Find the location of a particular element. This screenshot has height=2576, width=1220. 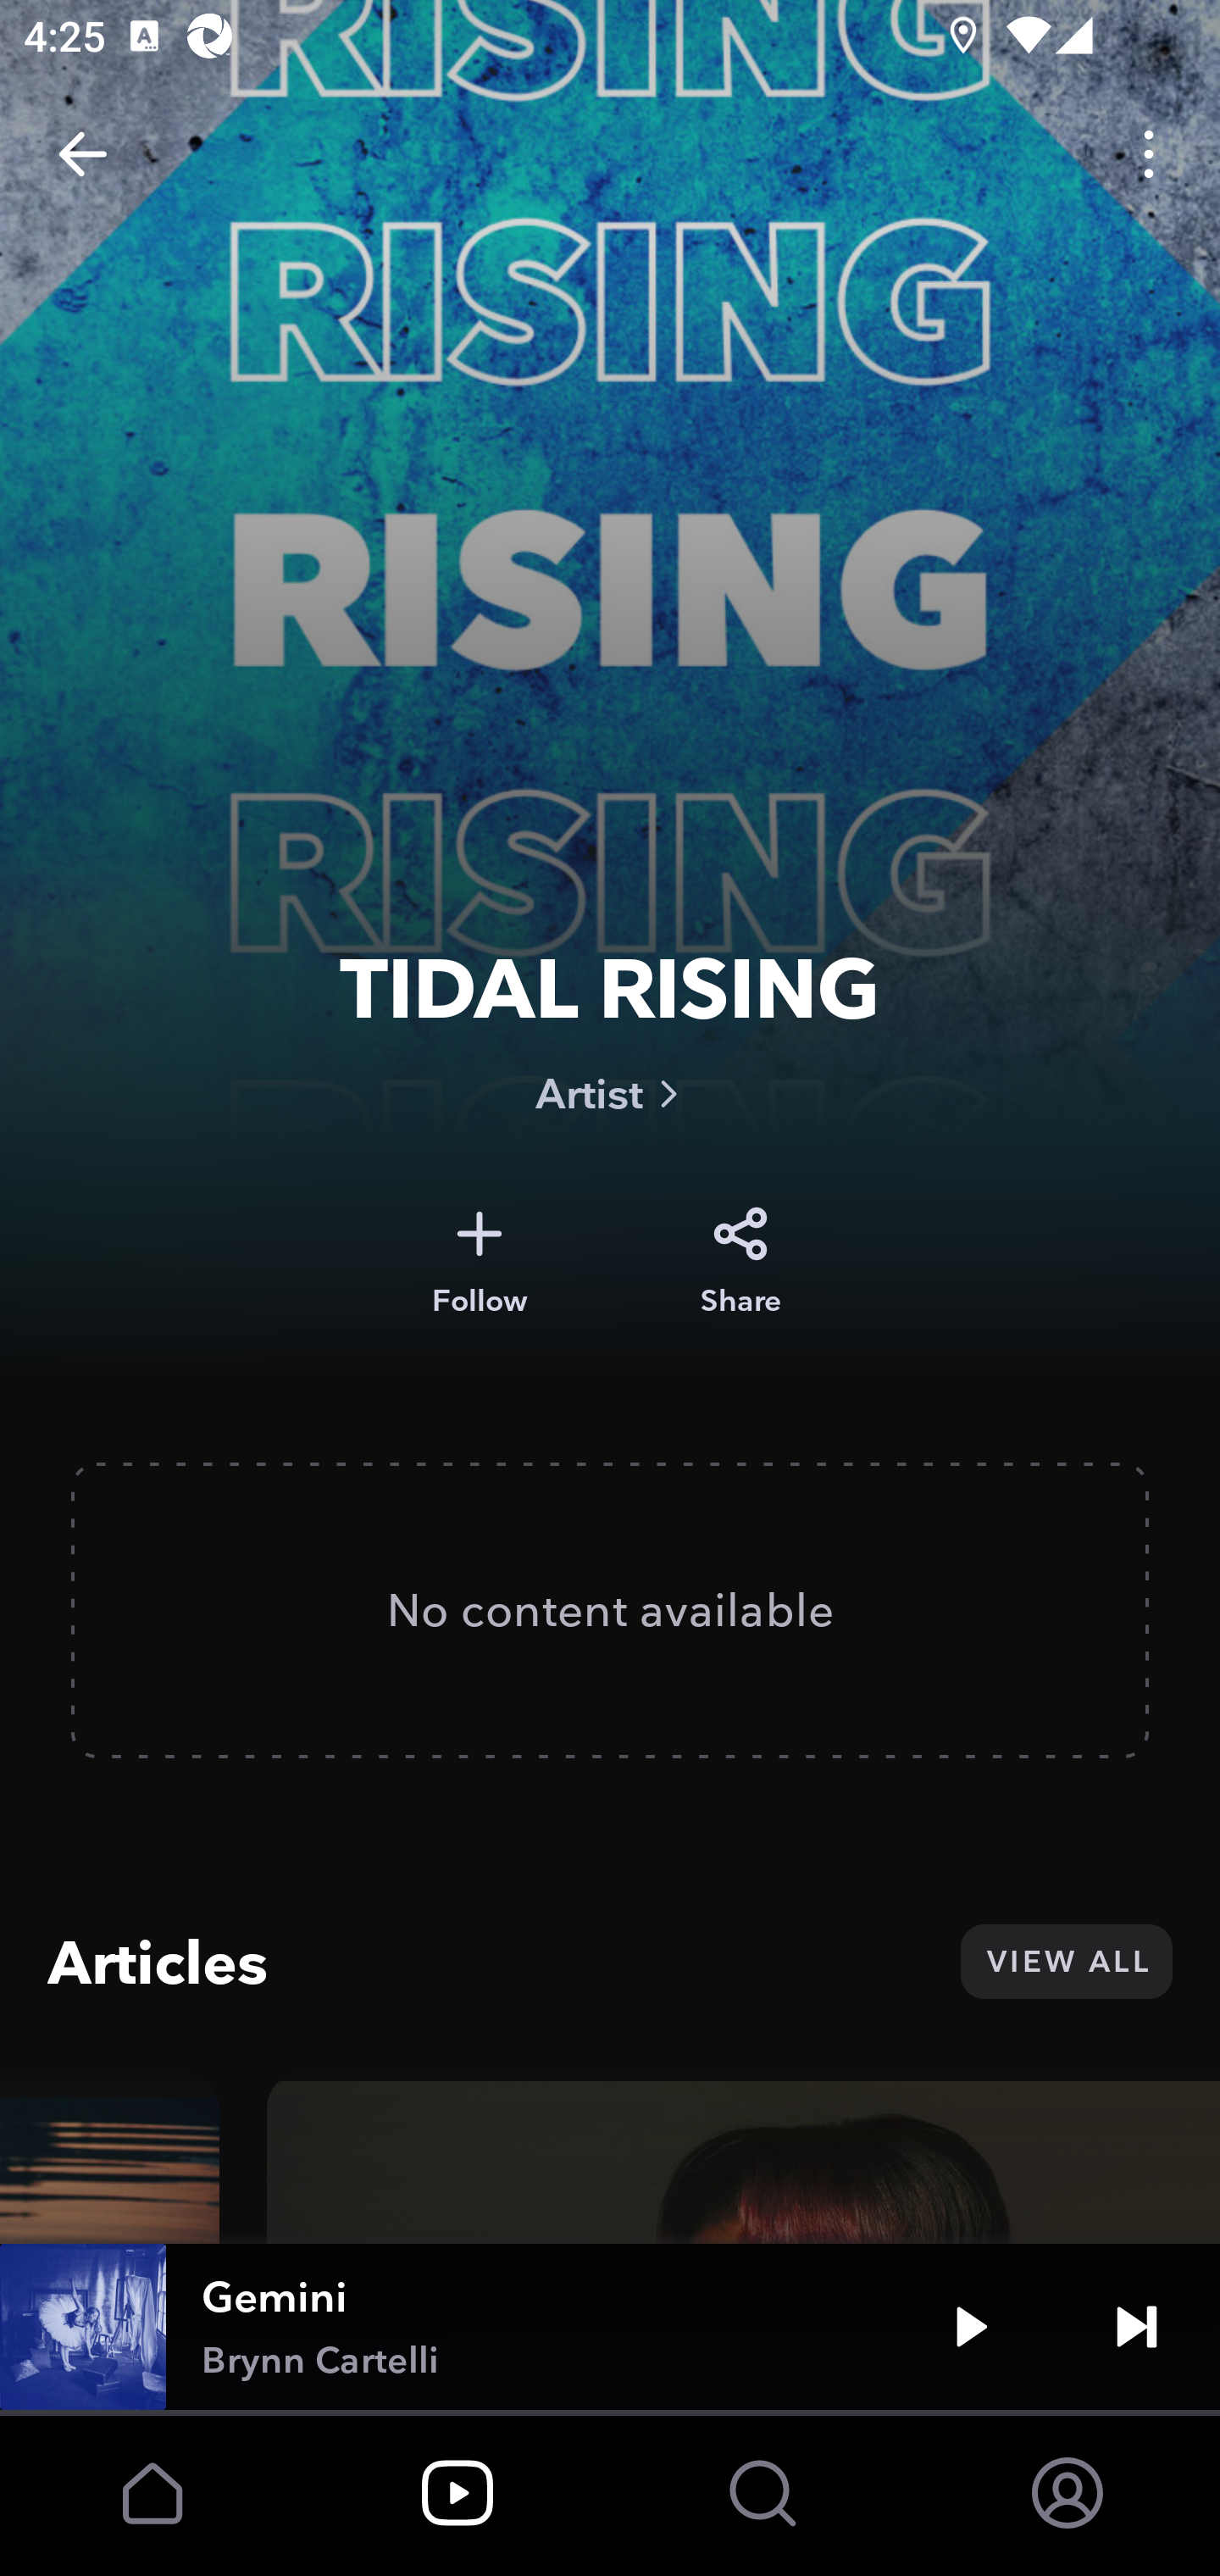

VIEW ALL is located at coordinates (1066, 1961).